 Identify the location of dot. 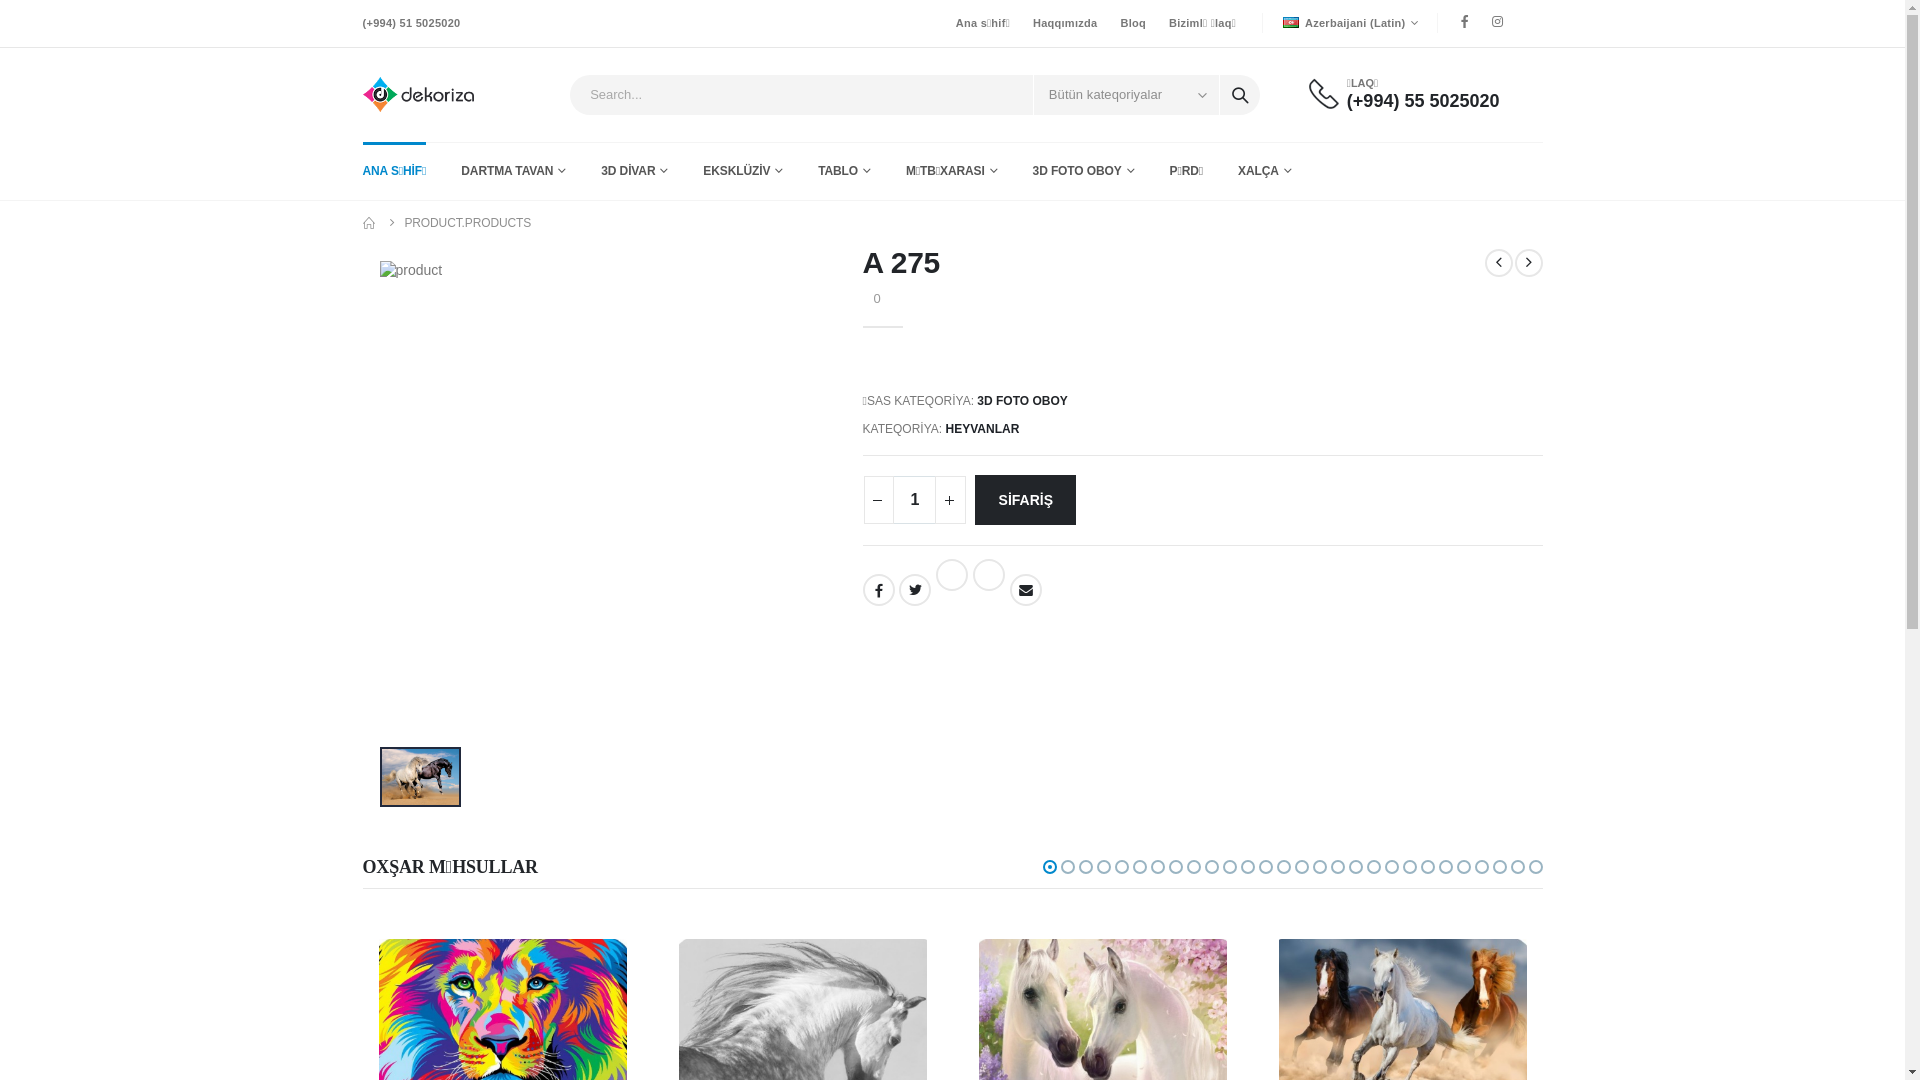
(1121, 867).